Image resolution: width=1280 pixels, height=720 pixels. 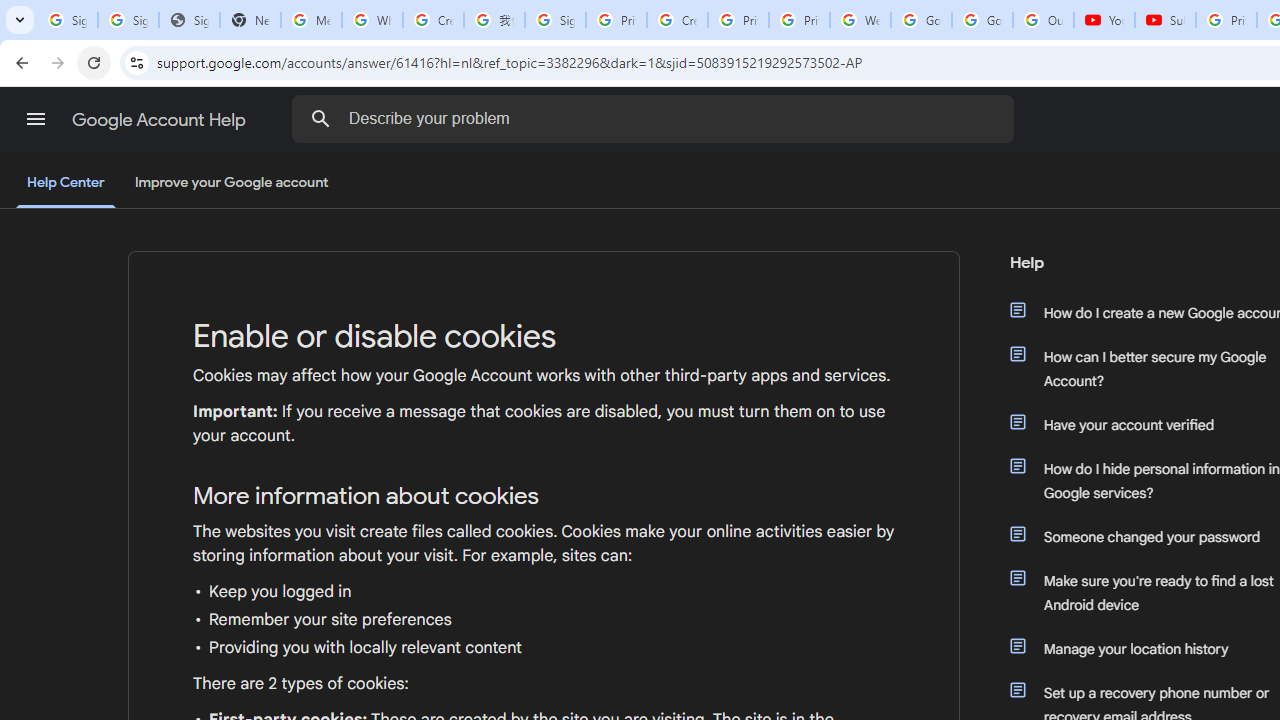 I want to click on Google Account, so click(x=982, y=20).